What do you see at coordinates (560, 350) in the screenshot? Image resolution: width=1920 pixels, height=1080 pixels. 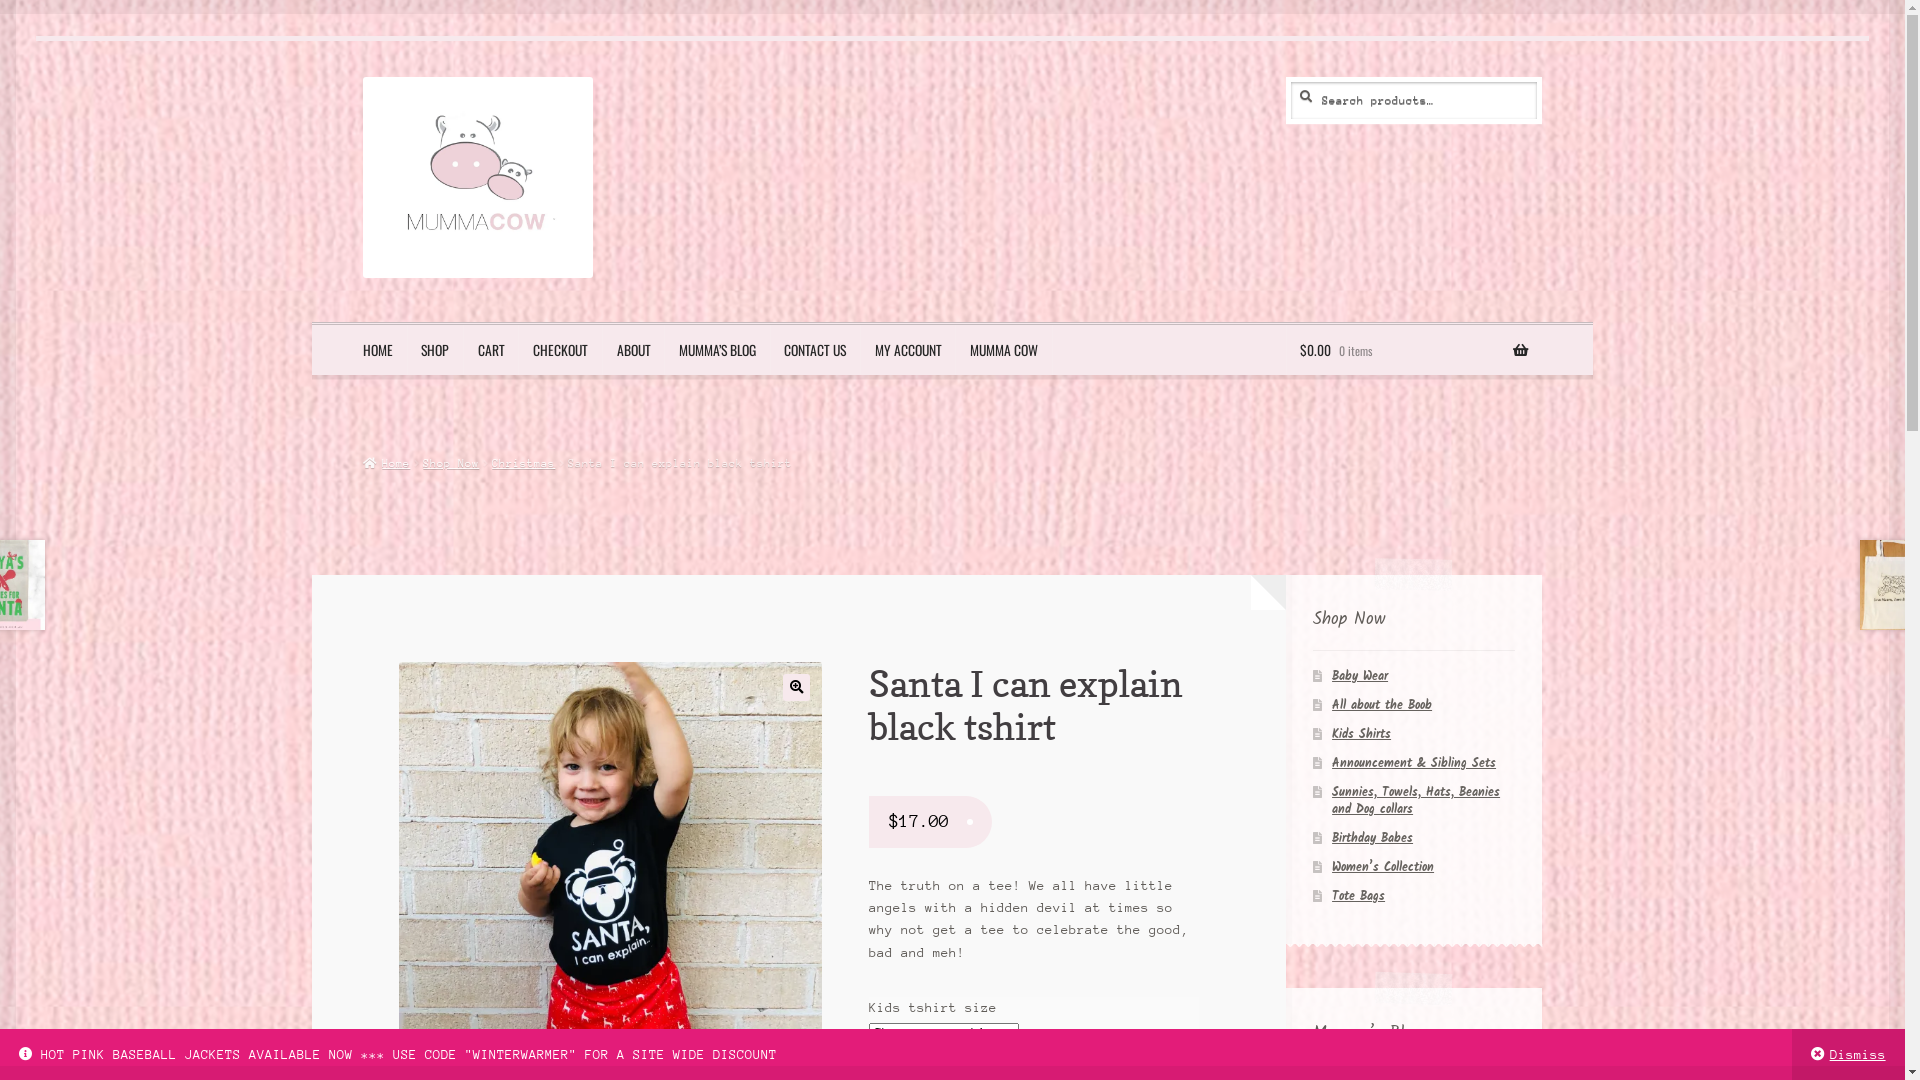 I see `CHECKOUT` at bounding box center [560, 350].